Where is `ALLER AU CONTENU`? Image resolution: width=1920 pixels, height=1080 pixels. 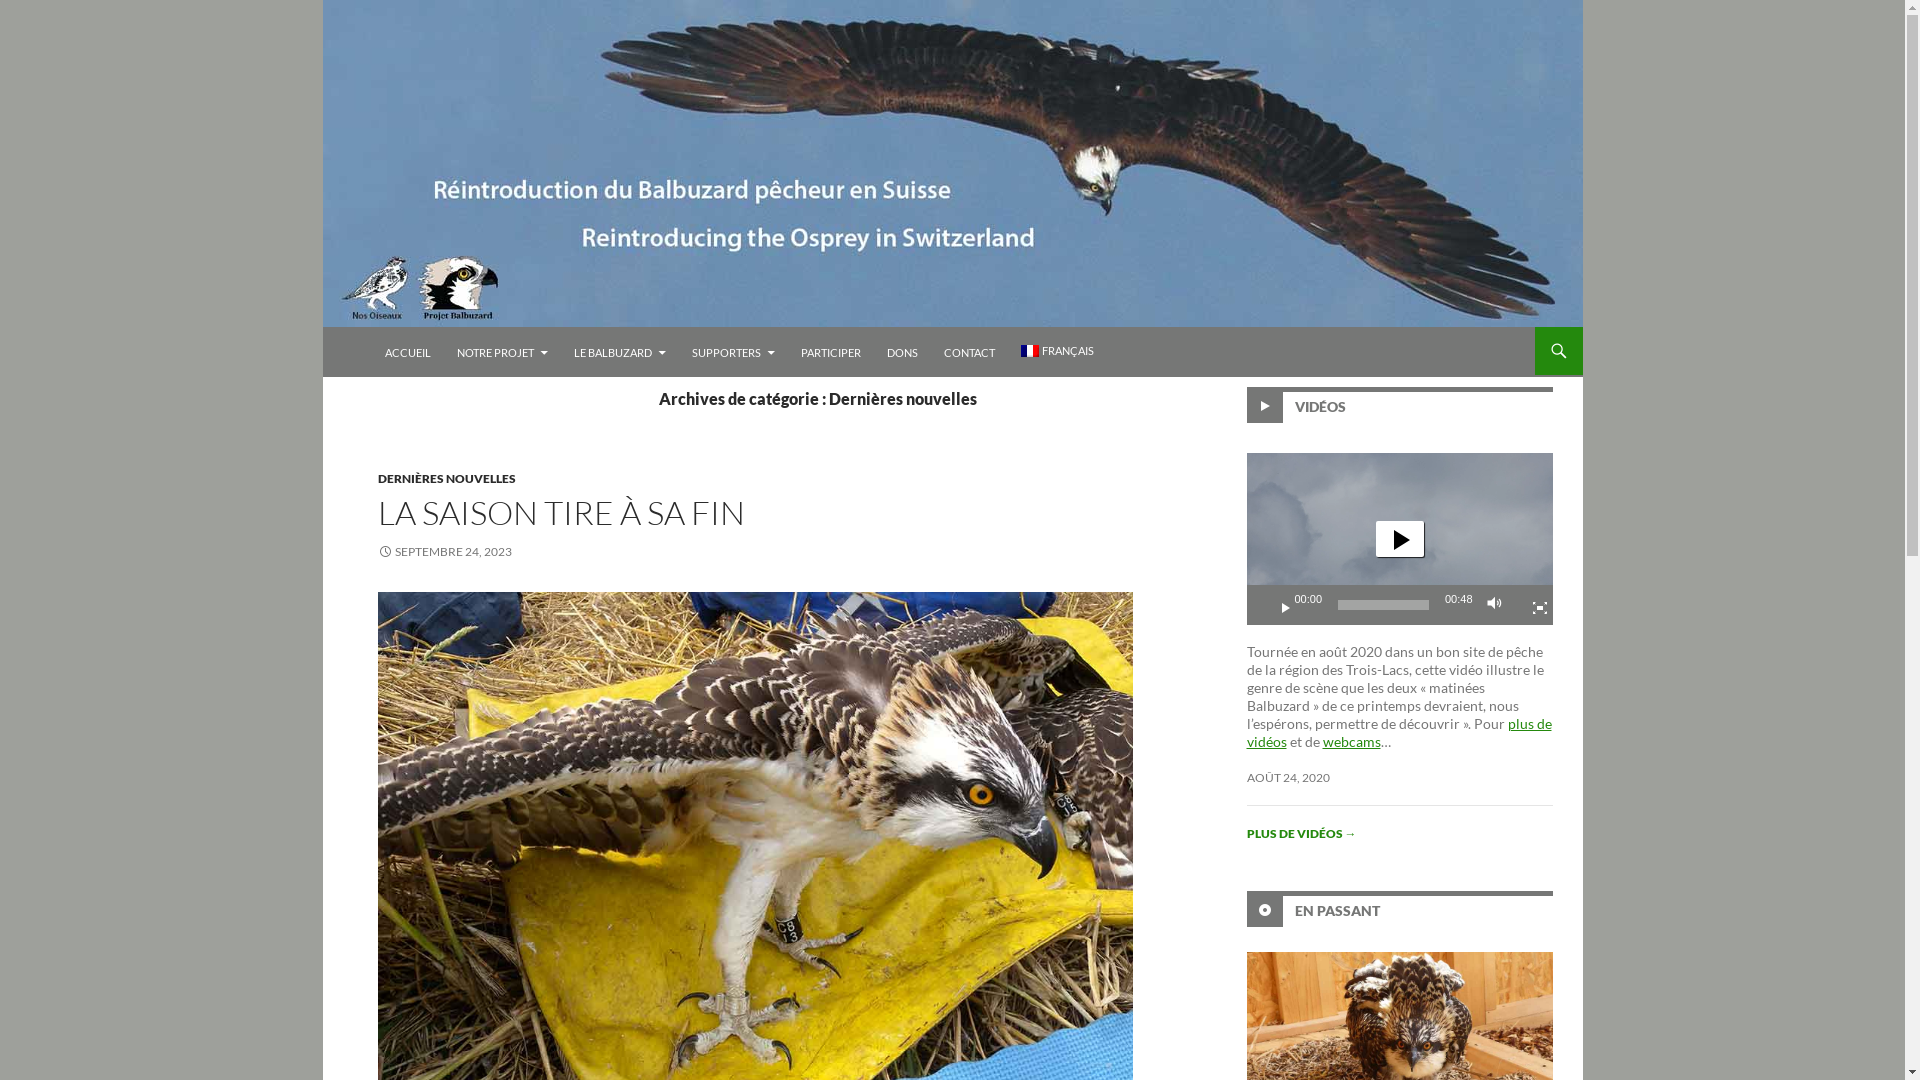 ALLER AU CONTENU is located at coordinates (384, 326).